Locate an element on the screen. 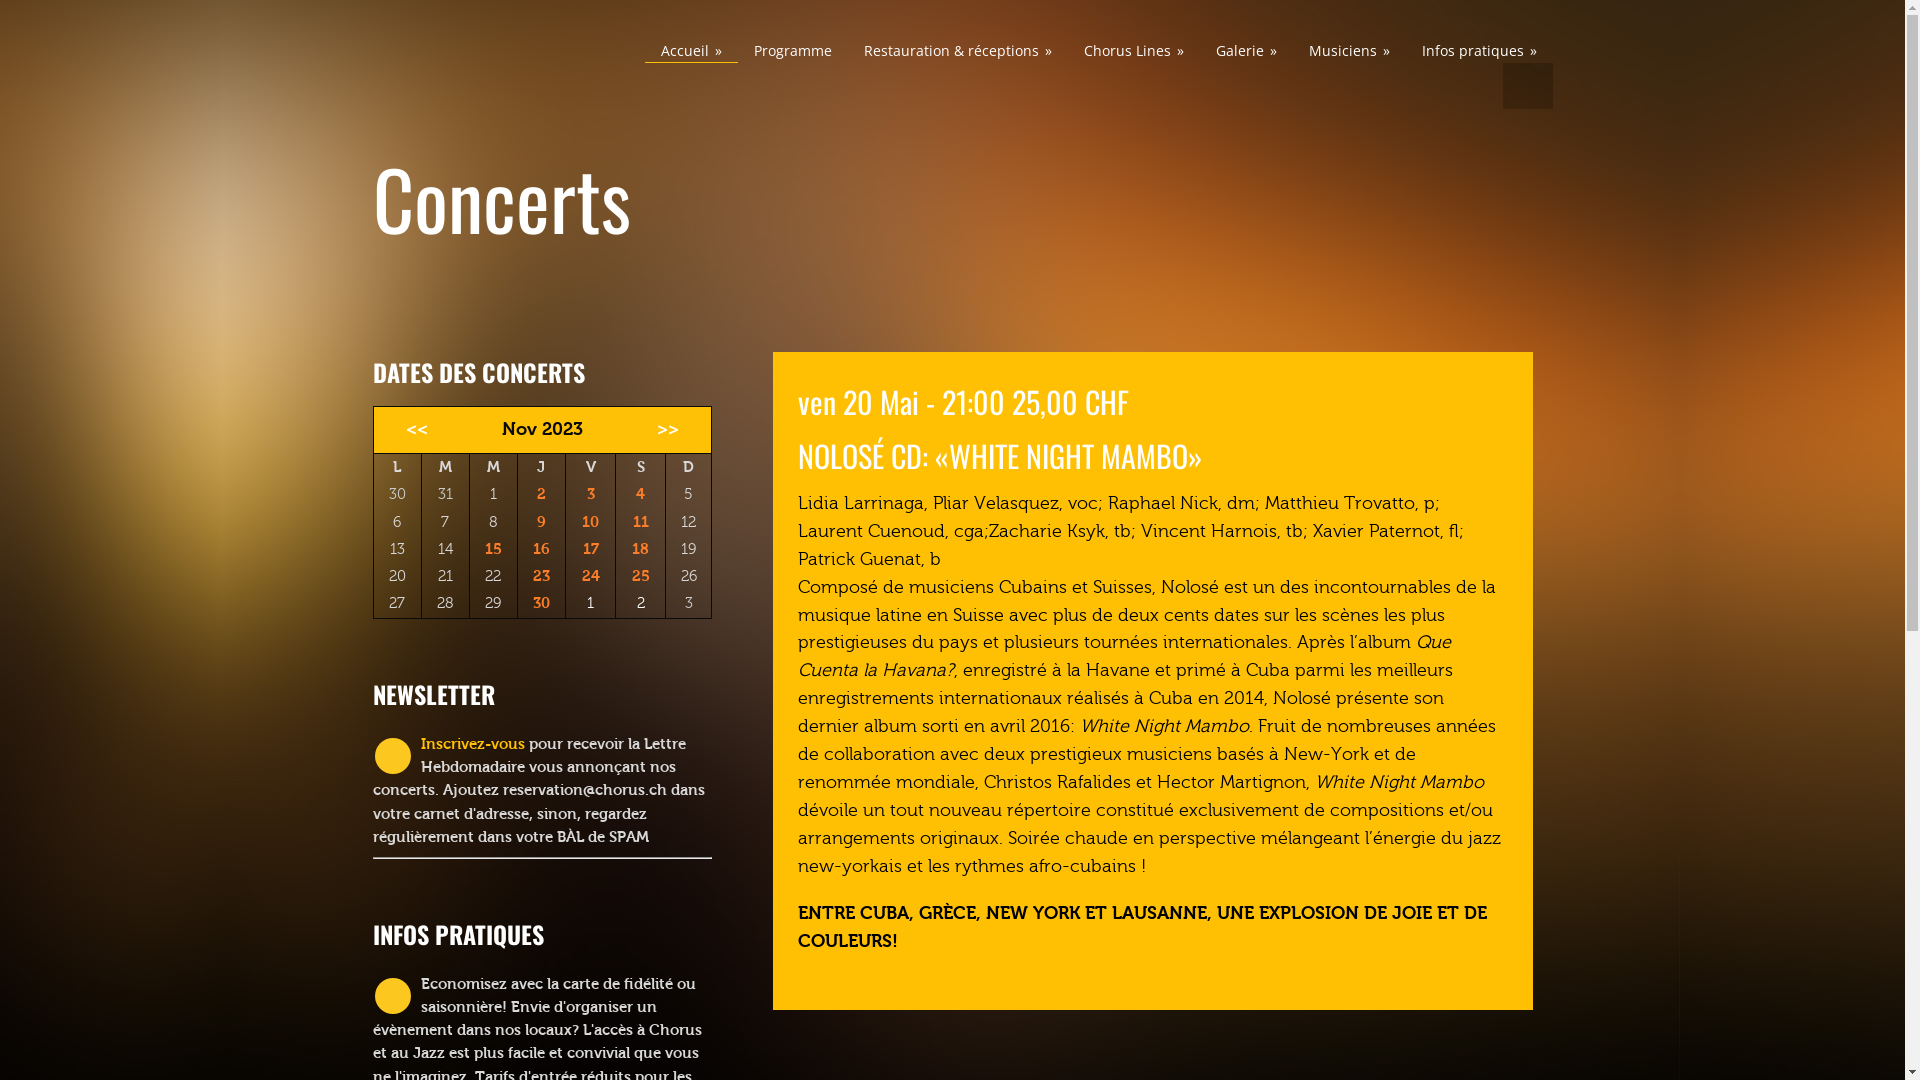 The width and height of the screenshot is (1920, 1080). Programme is located at coordinates (793, 50).